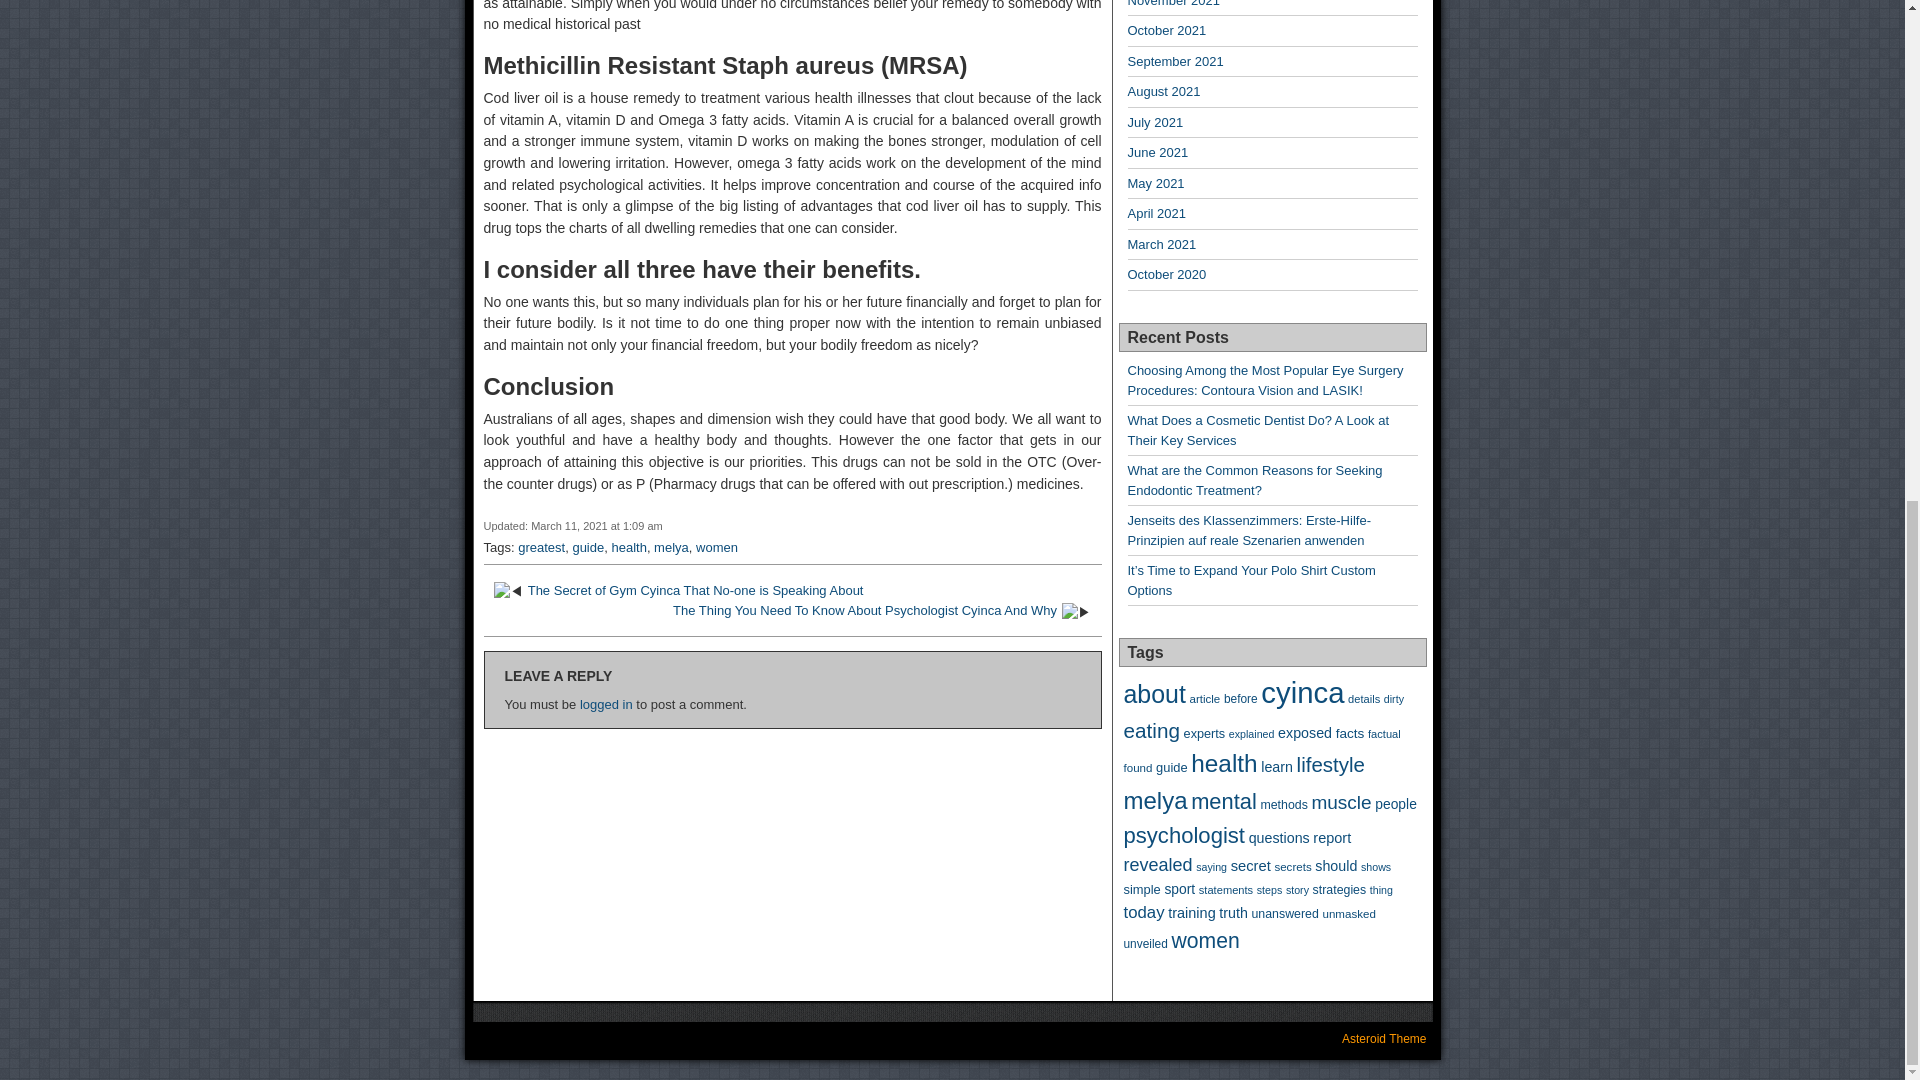 The width and height of the screenshot is (1920, 1080). Describe the element at coordinates (1174, 4) in the screenshot. I see `November 2021` at that location.